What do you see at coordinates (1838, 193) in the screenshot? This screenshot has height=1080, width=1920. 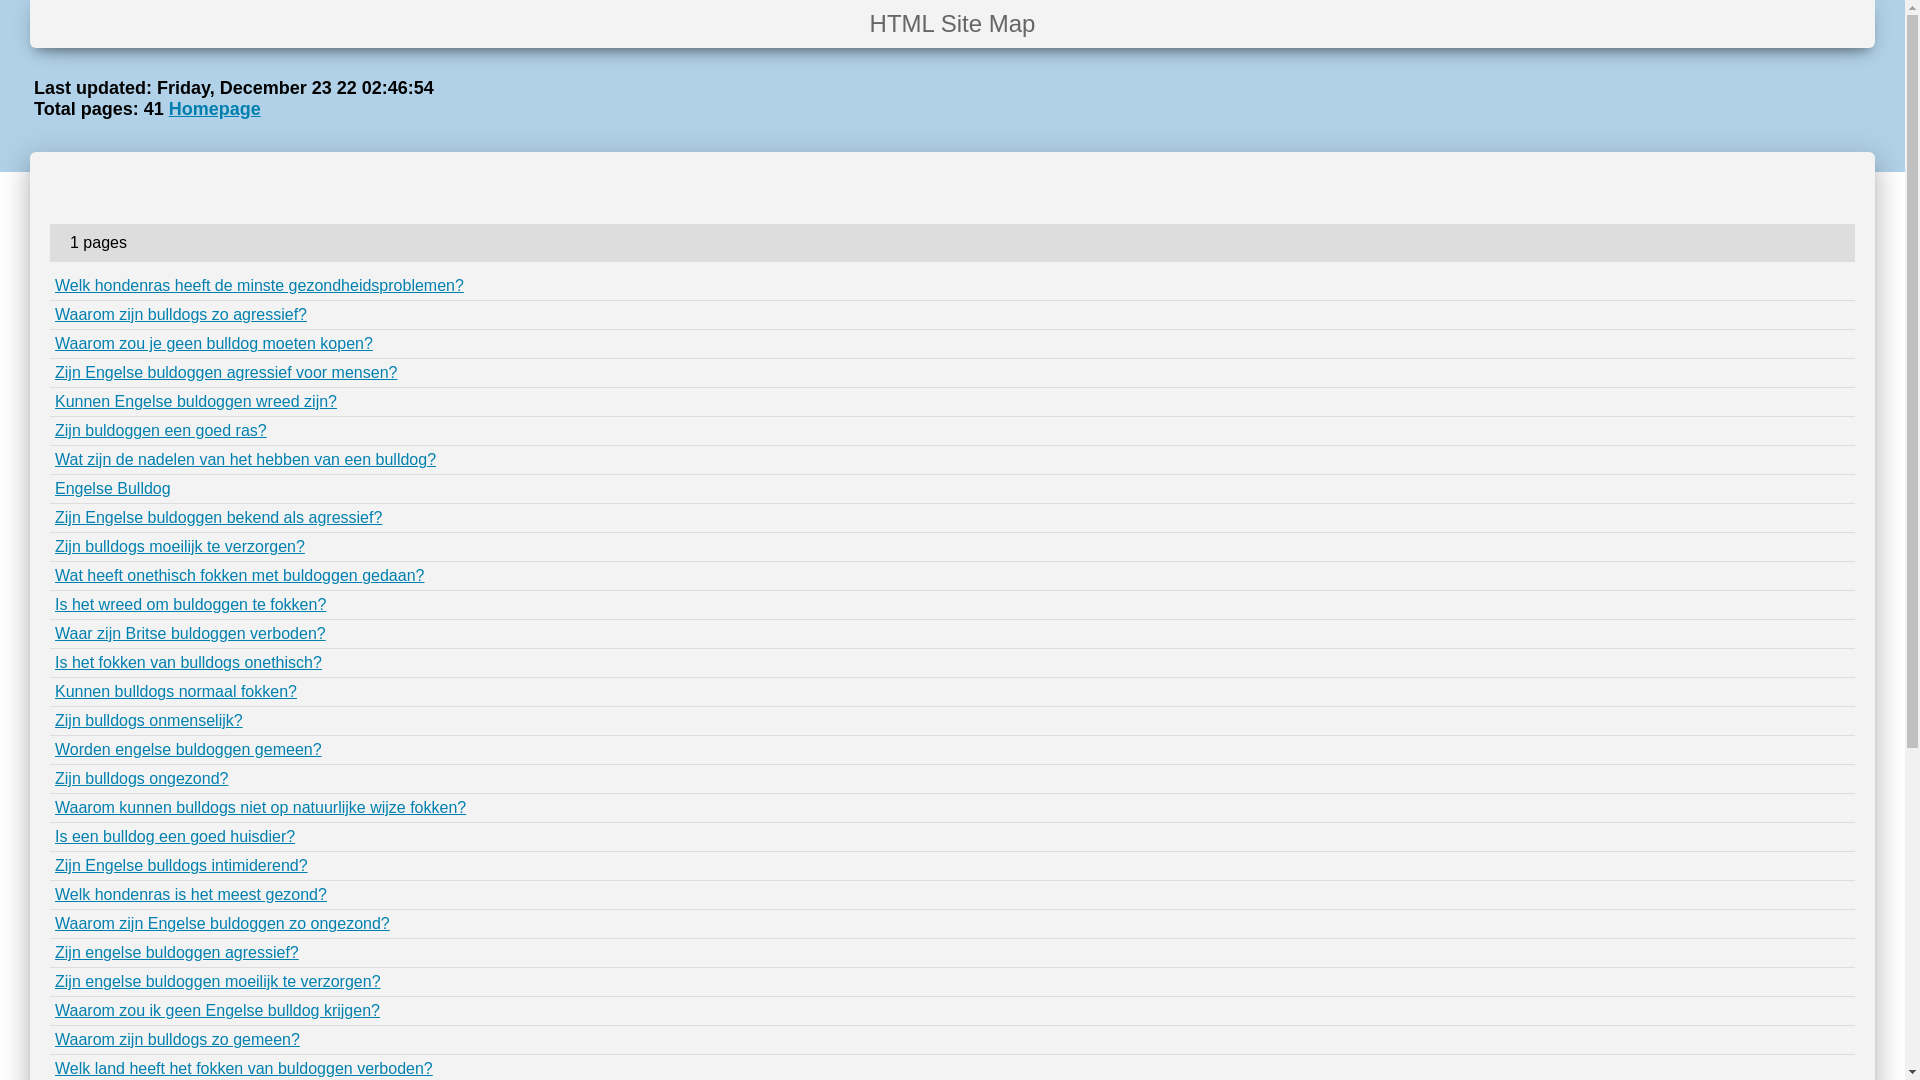 I see `1` at bounding box center [1838, 193].